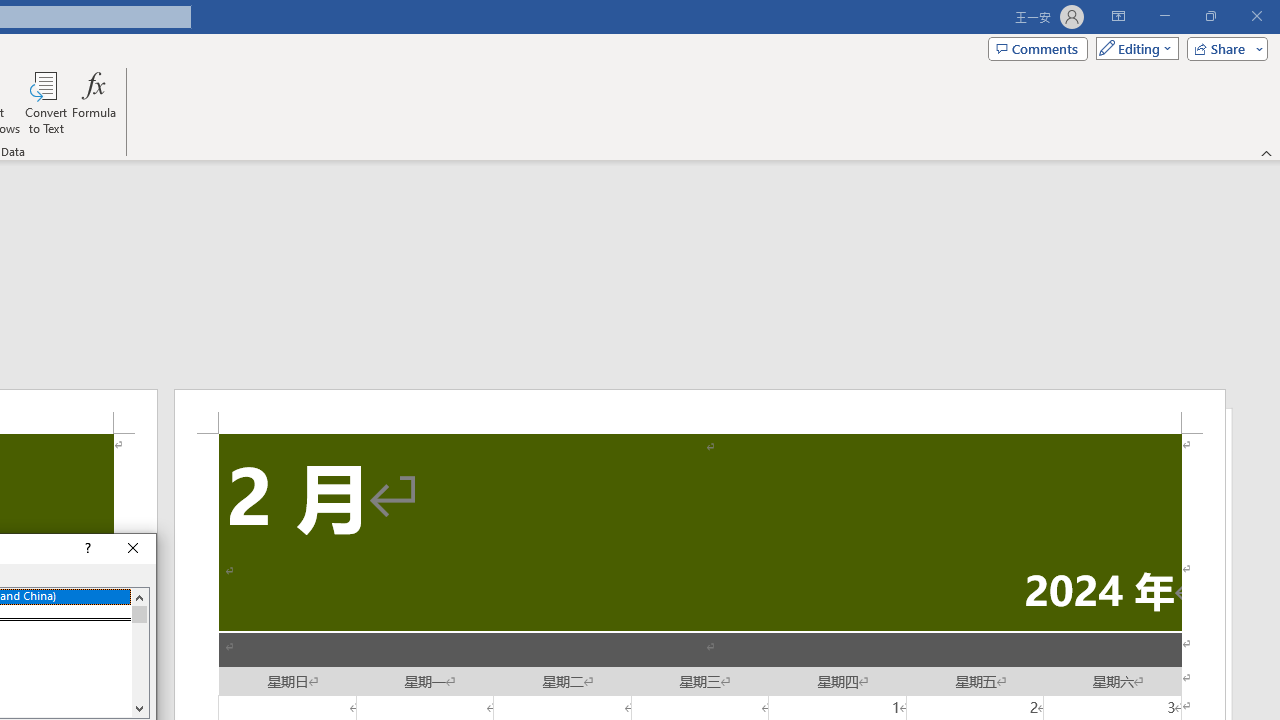 The image size is (1280, 720). Describe the element at coordinates (1118, 16) in the screenshot. I see `Ribbon Display Options` at that location.